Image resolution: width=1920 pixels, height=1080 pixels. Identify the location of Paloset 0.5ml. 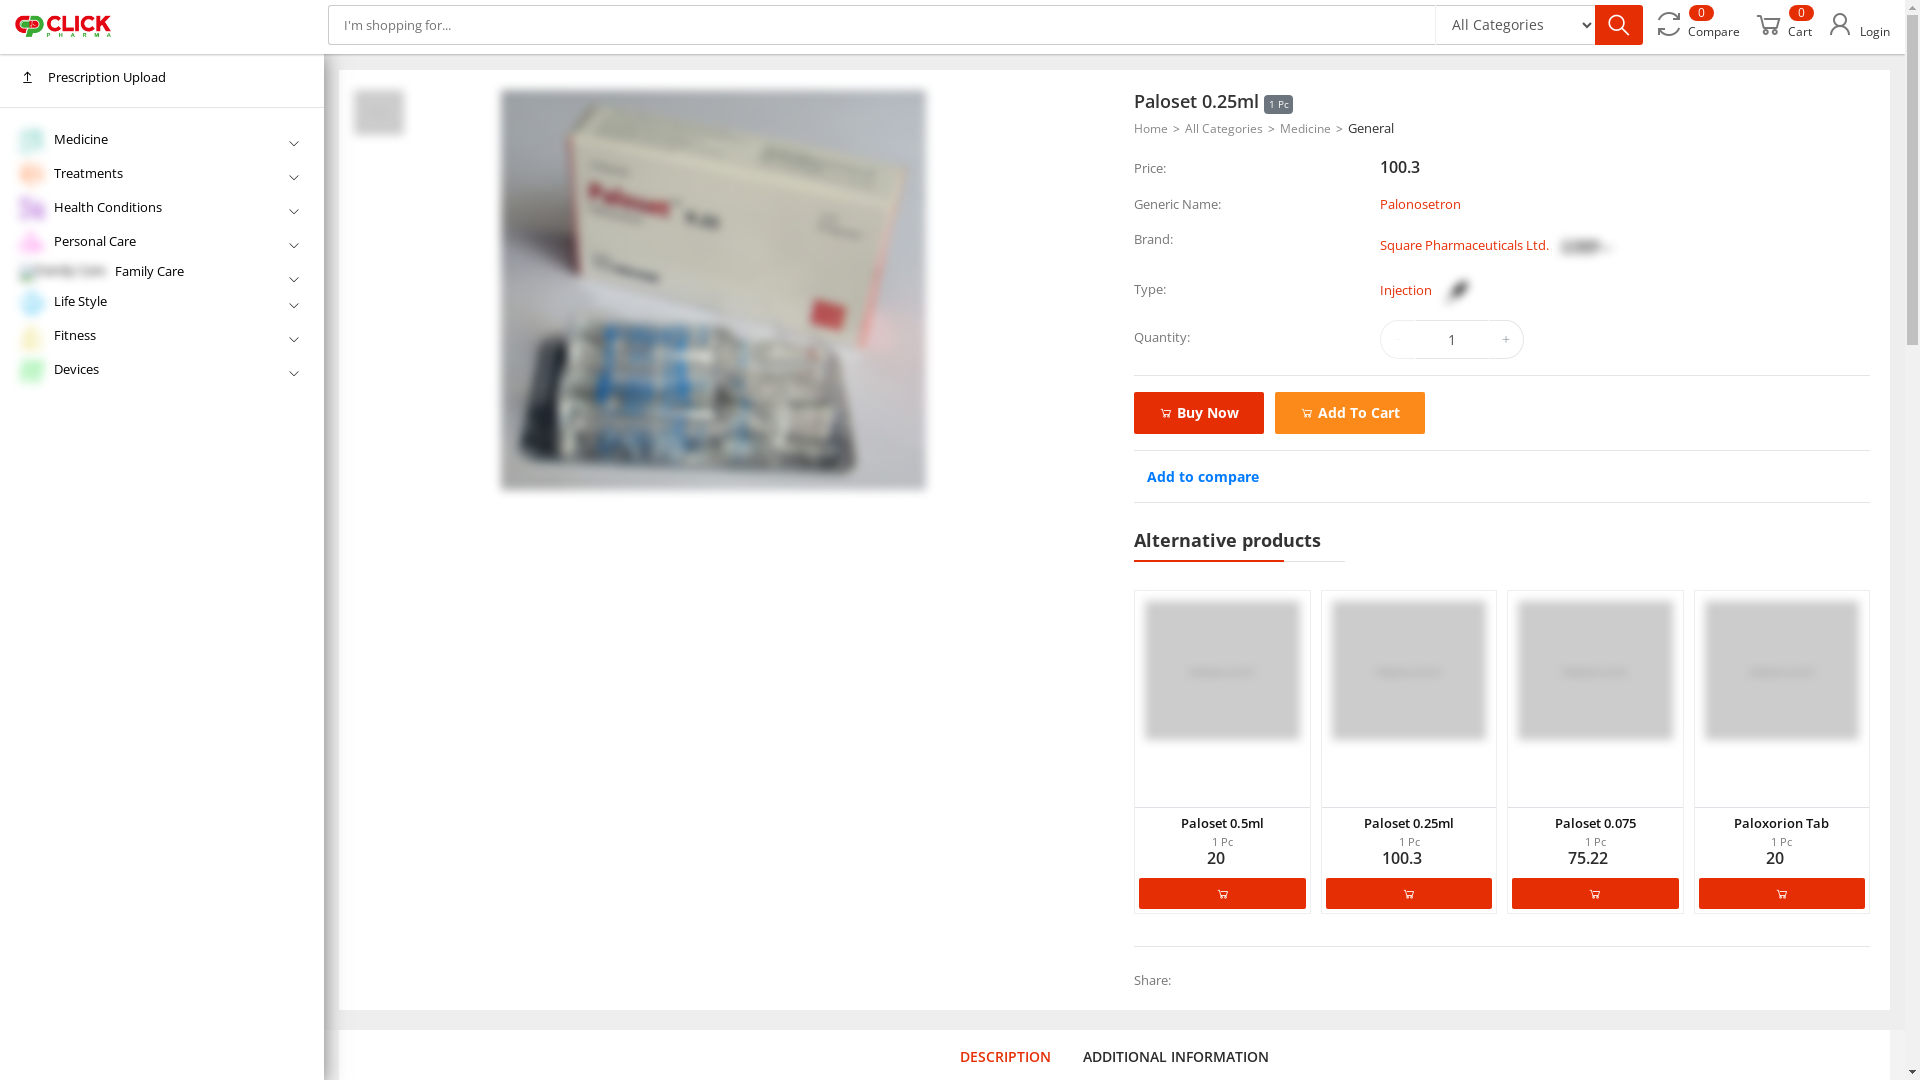
(1222, 823).